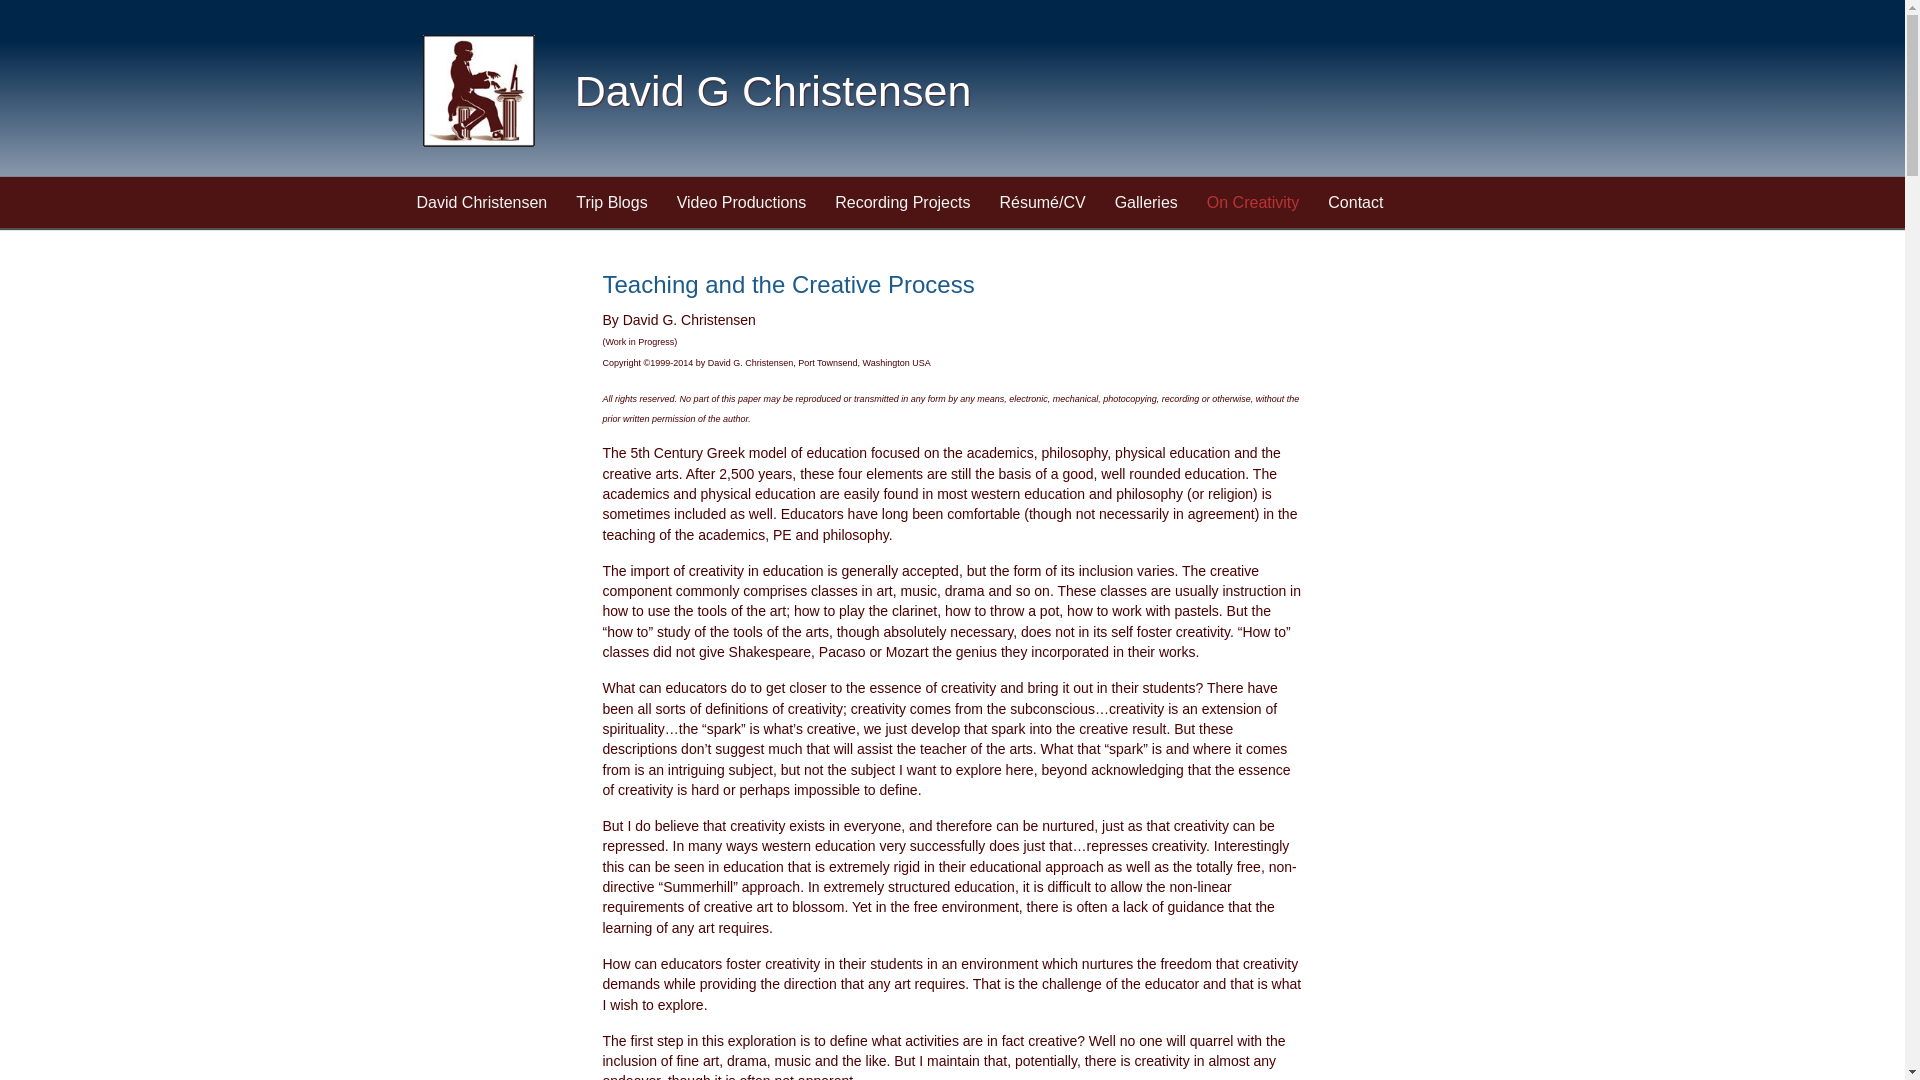 This screenshot has width=1920, height=1080. I want to click on David G Christensen, so click(772, 90).